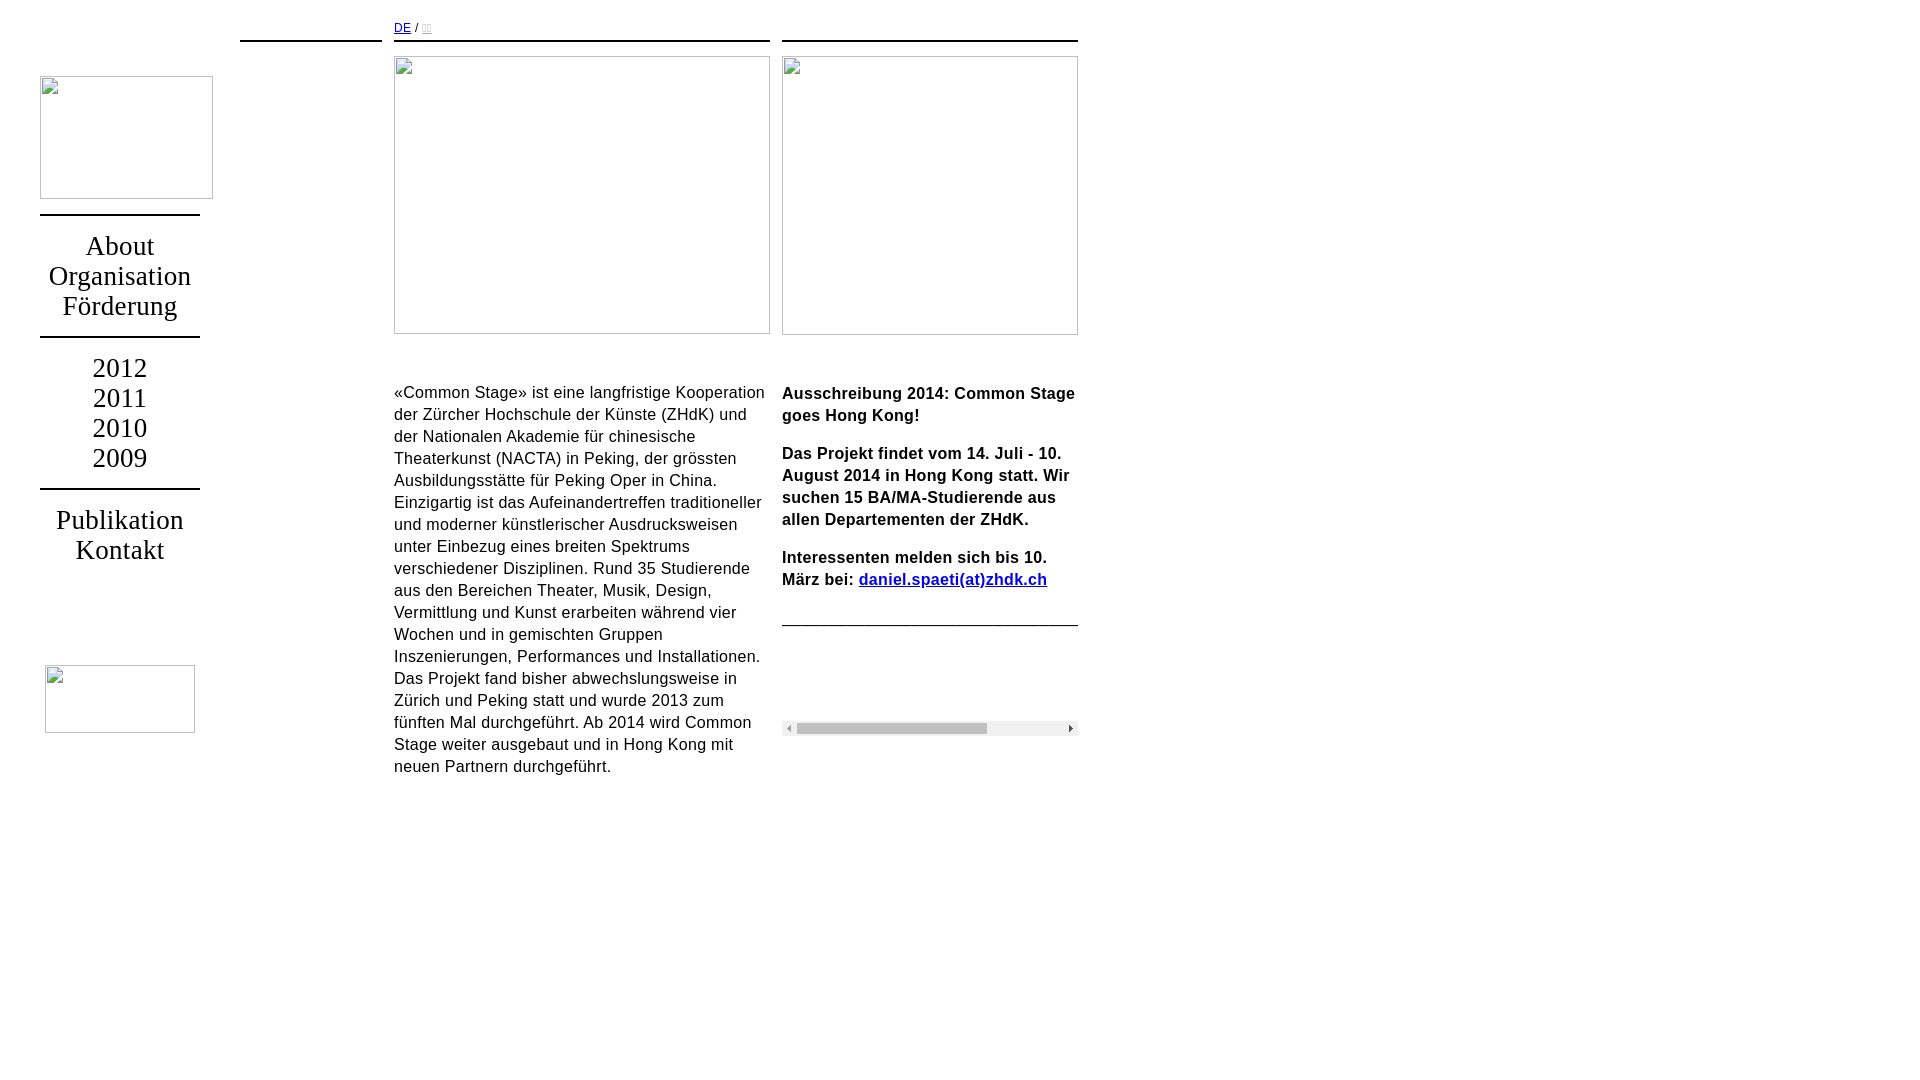 This screenshot has height=1080, width=1920. What do you see at coordinates (120, 428) in the screenshot?
I see `2010` at bounding box center [120, 428].